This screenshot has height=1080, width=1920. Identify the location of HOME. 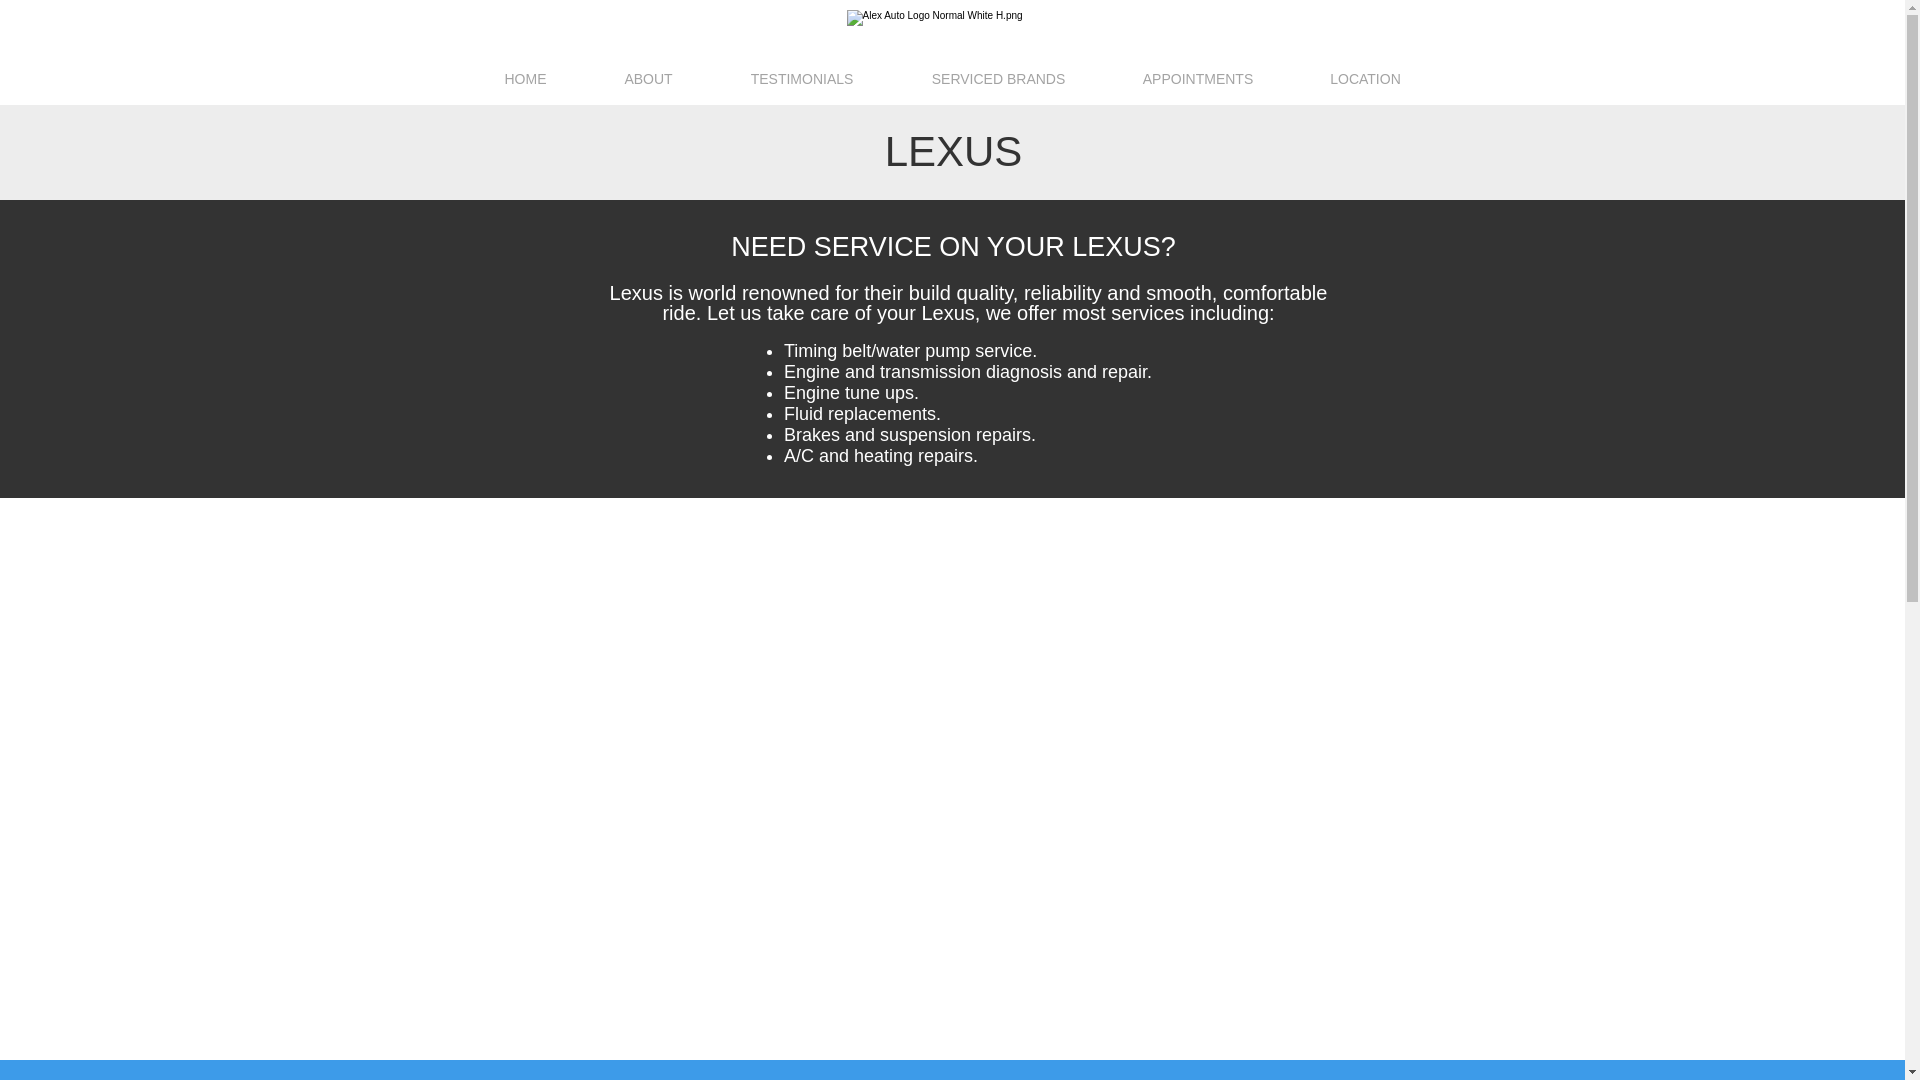
(526, 78).